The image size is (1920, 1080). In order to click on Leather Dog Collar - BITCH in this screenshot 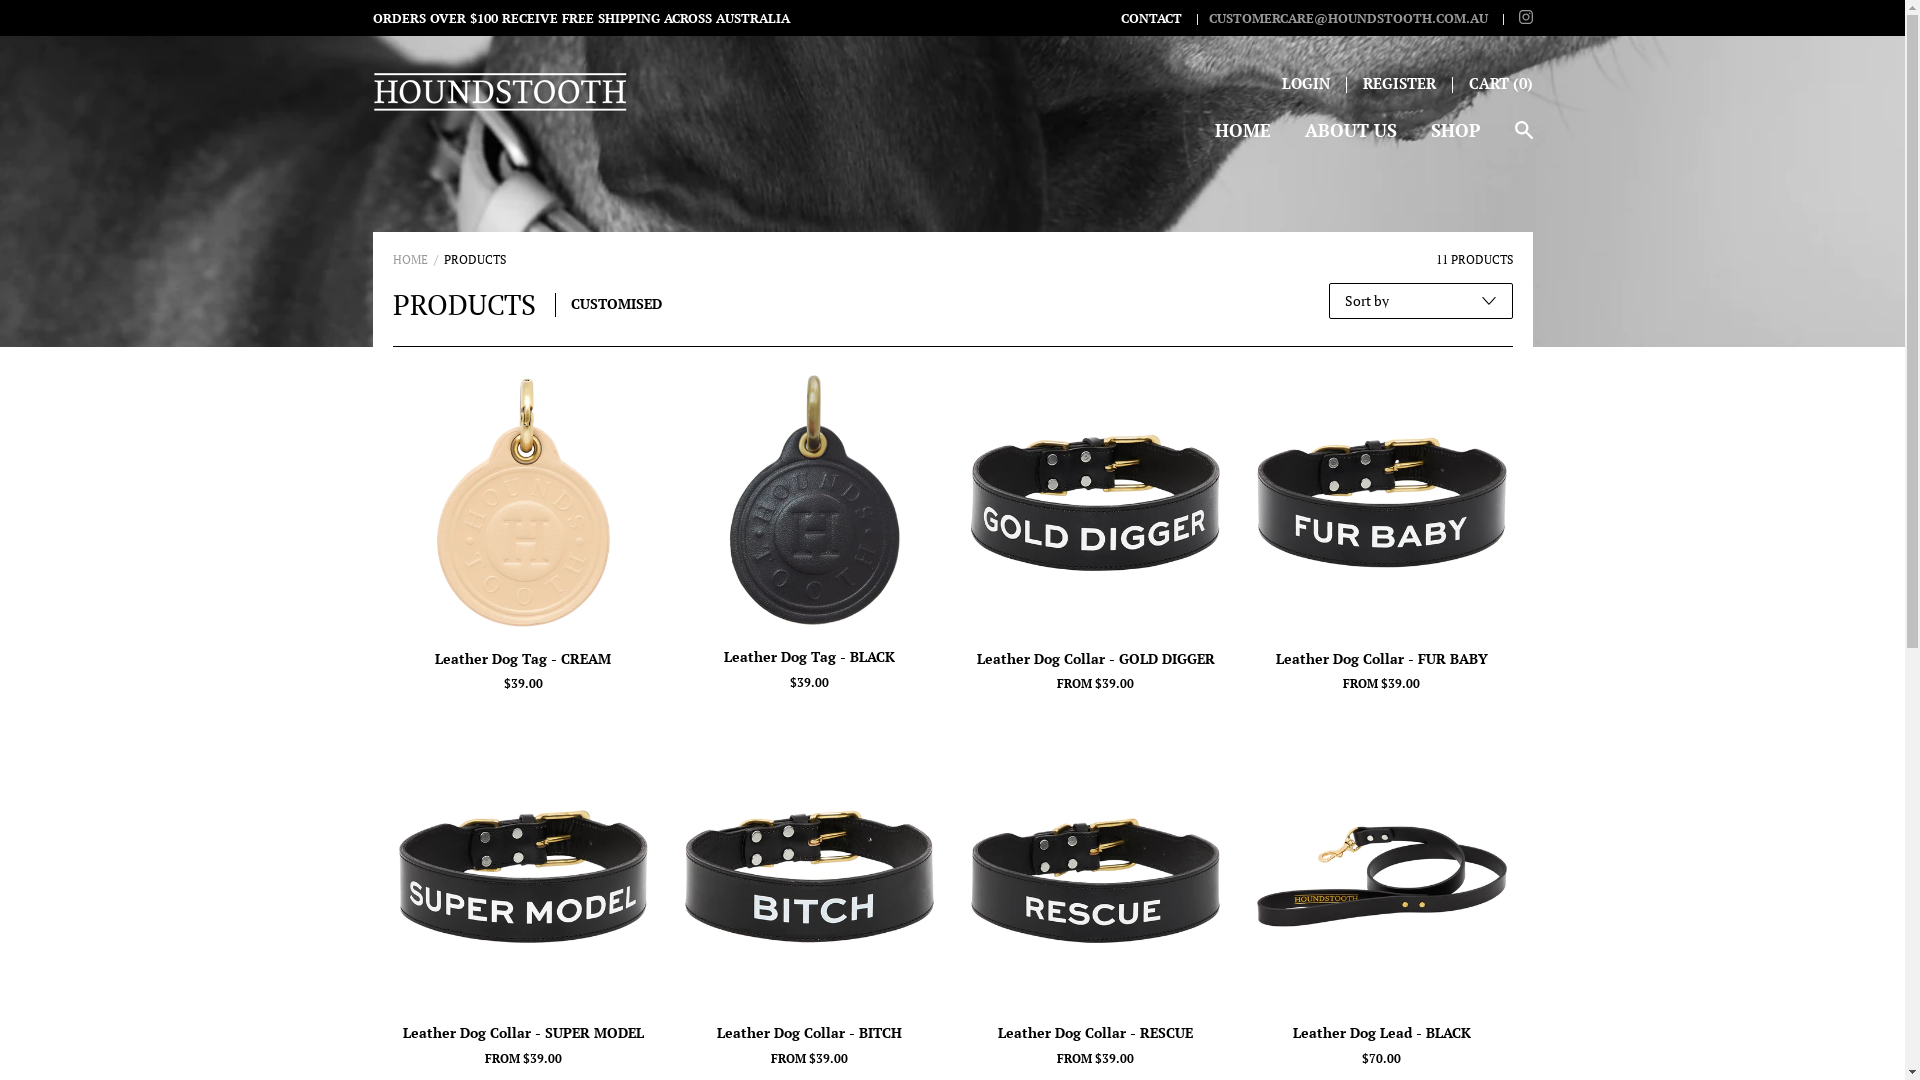, I will do `click(810, 1033)`.